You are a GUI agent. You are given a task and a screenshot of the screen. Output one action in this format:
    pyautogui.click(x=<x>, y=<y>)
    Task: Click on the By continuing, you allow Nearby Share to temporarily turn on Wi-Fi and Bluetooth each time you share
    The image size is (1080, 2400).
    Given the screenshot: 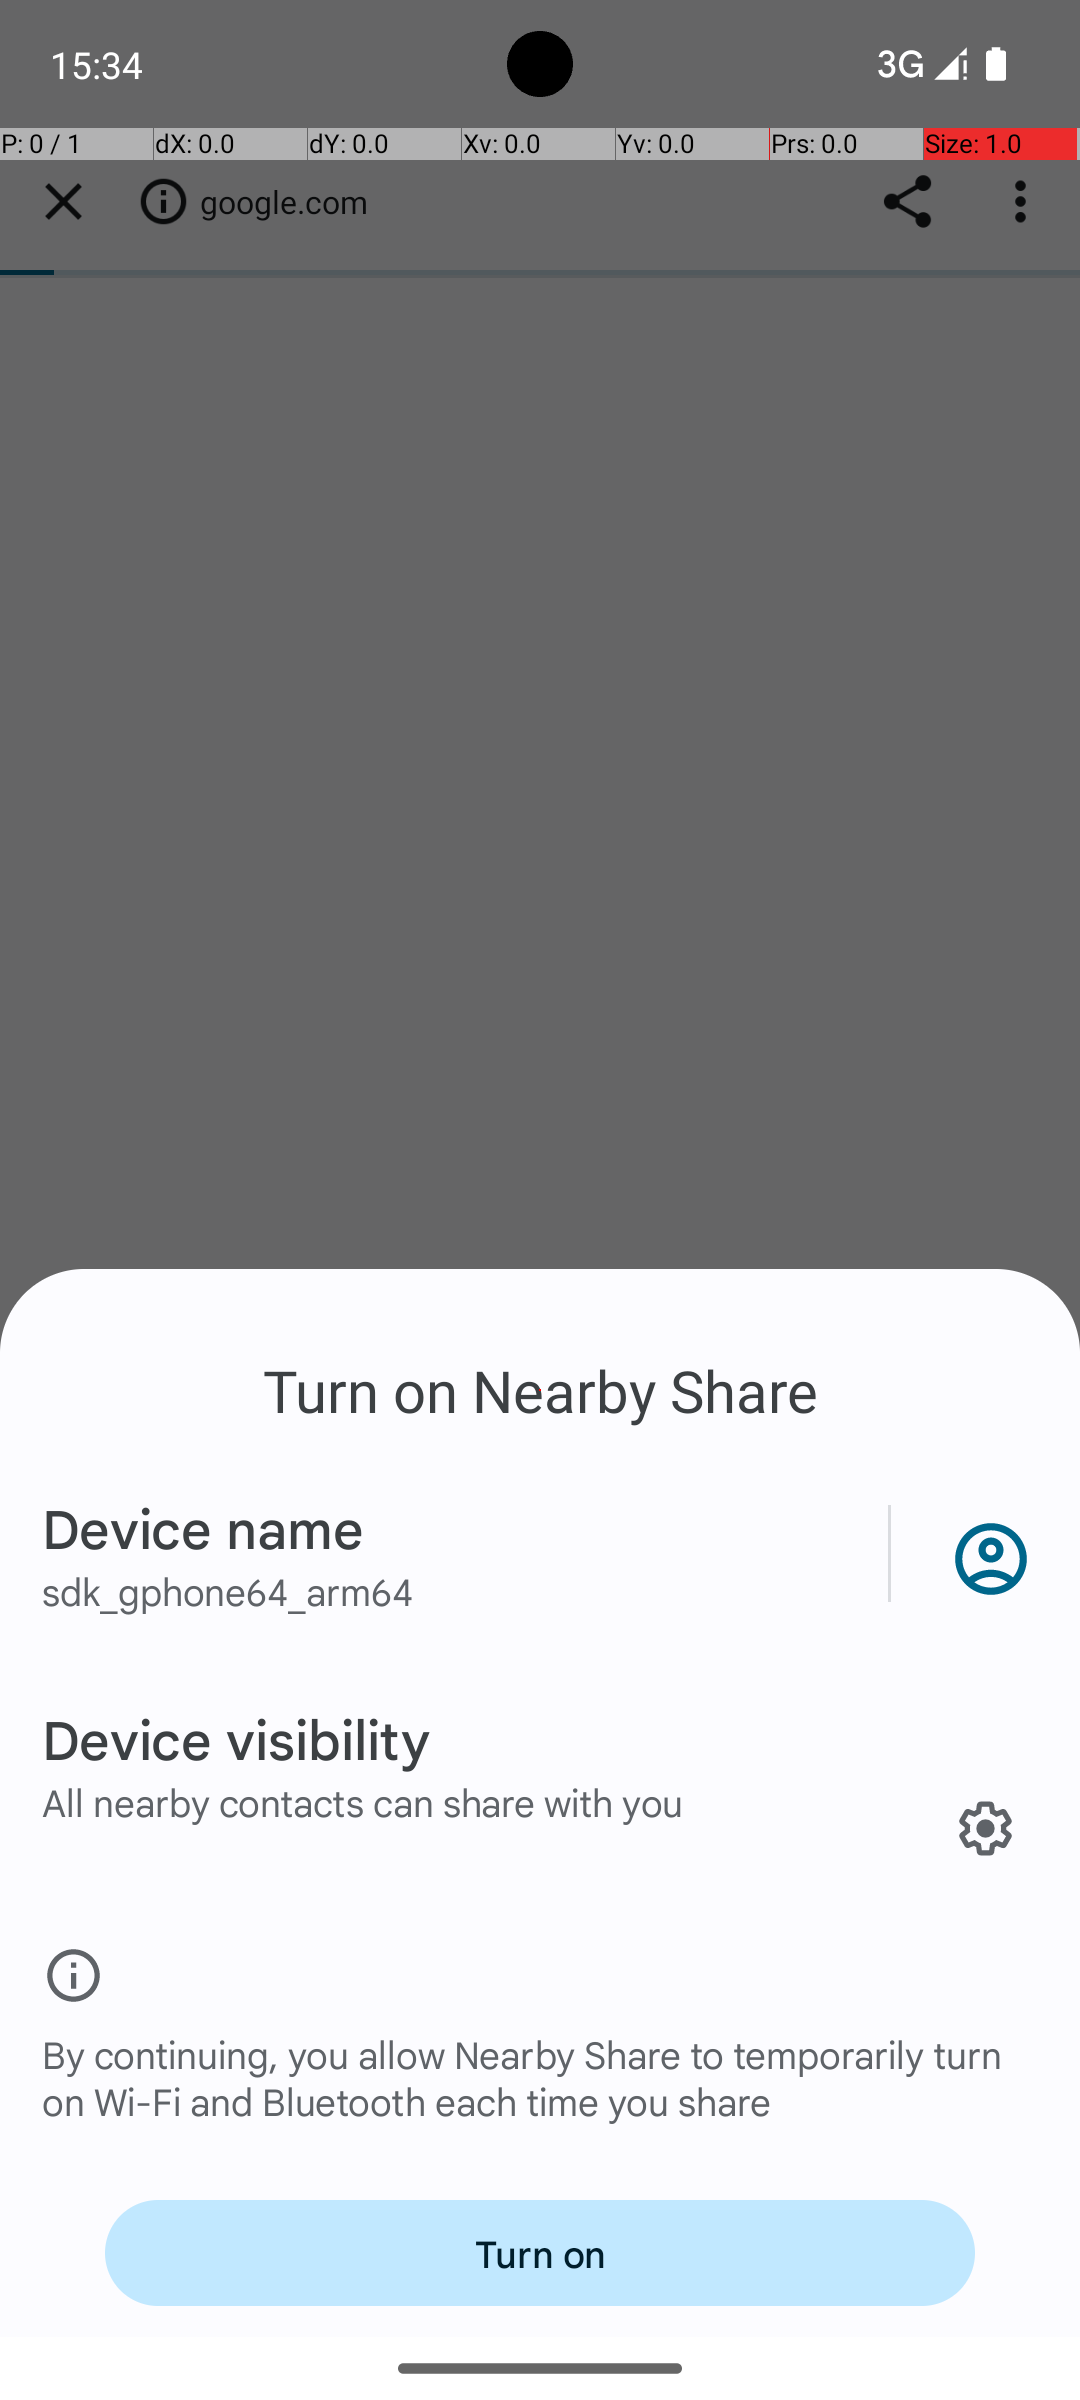 What is the action you would take?
    pyautogui.click(x=540, y=2098)
    